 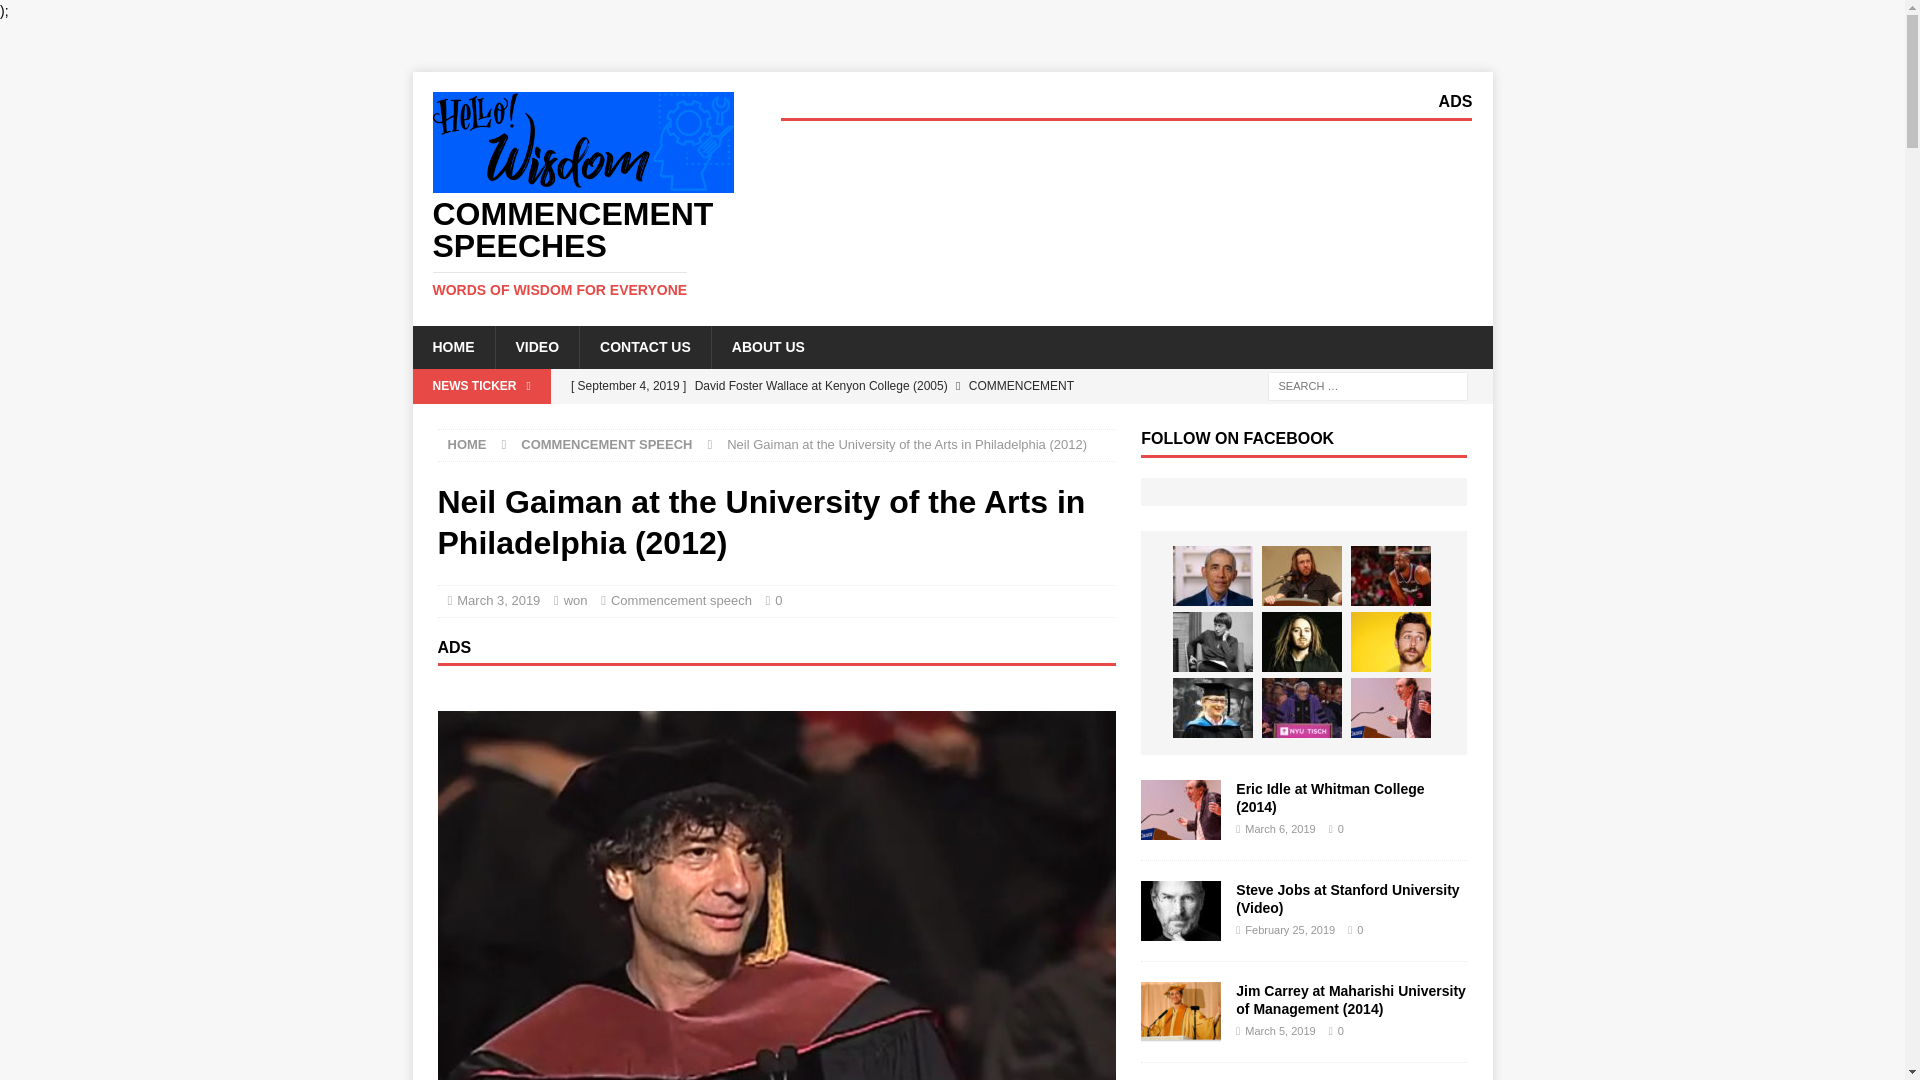 What do you see at coordinates (452, 347) in the screenshot?
I see `HOME` at bounding box center [452, 347].